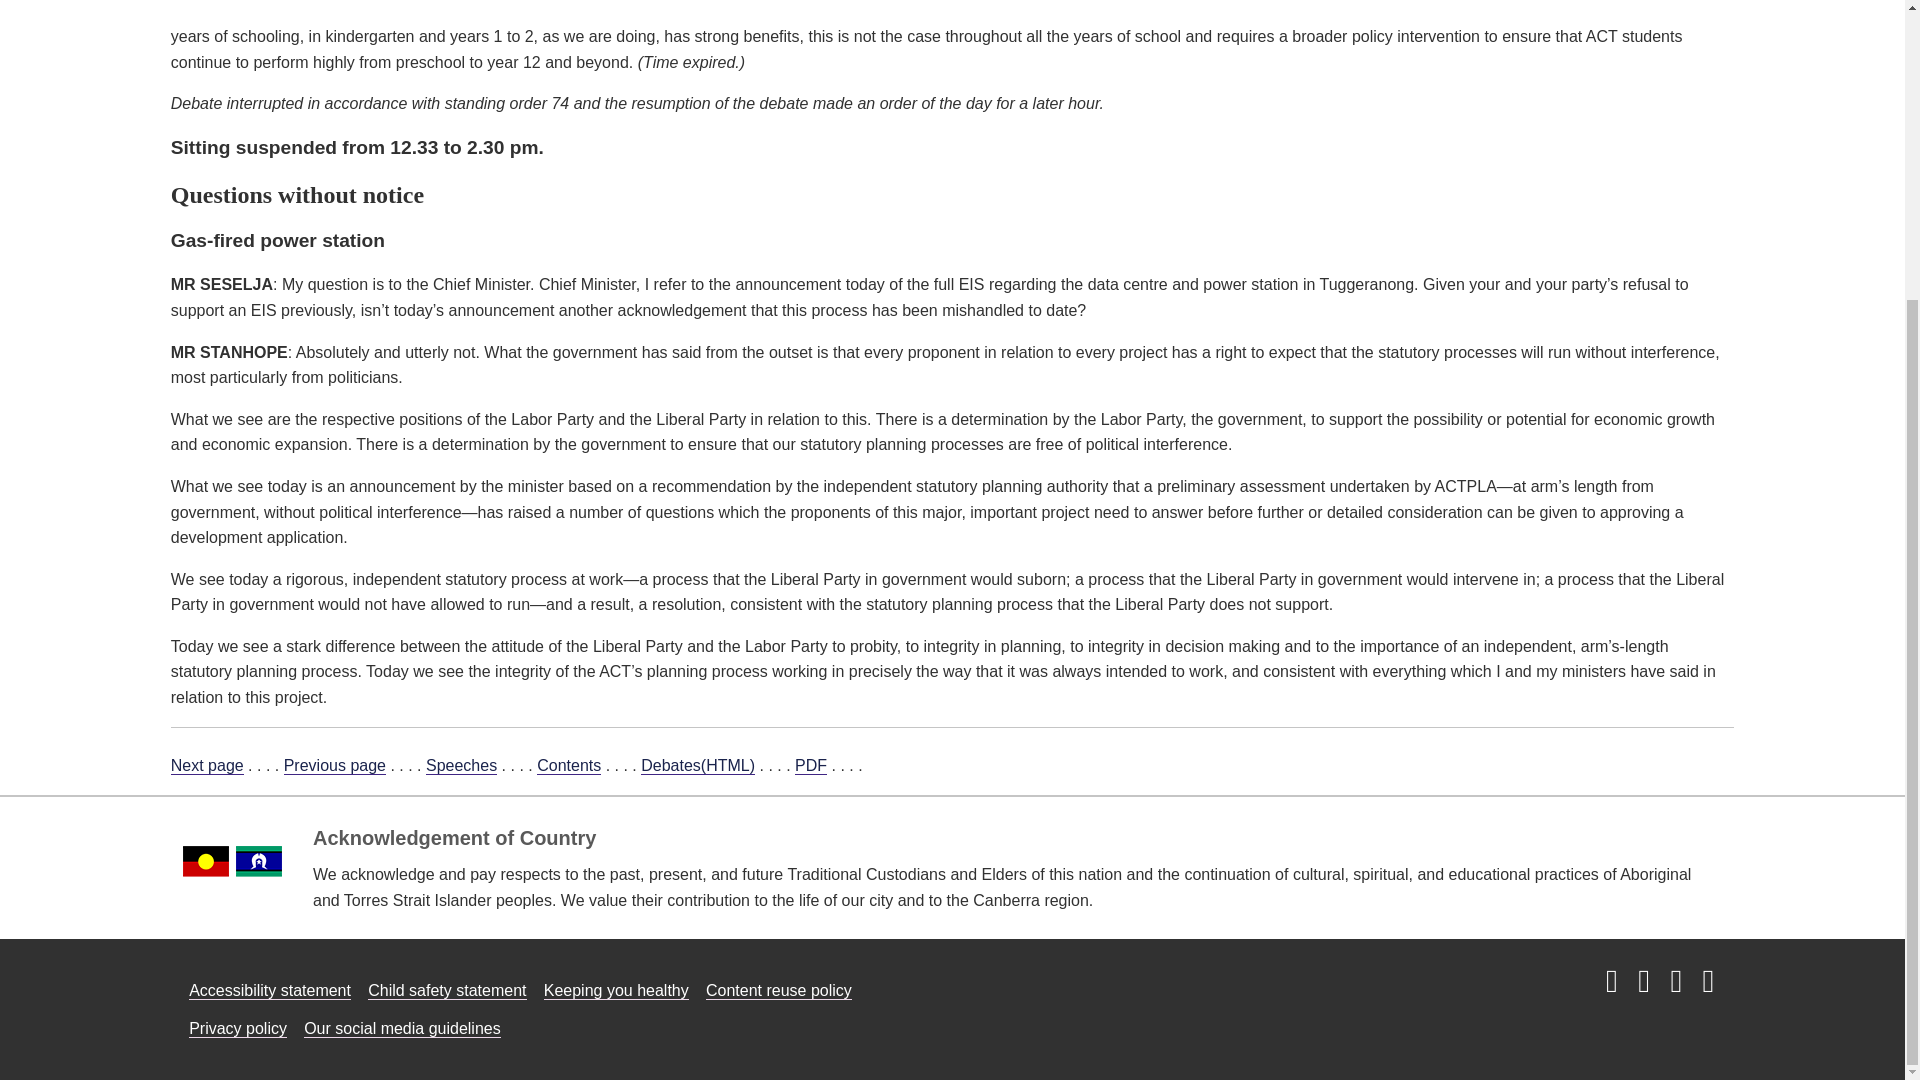  Describe the element at coordinates (206, 766) in the screenshot. I see `Next page` at that location.